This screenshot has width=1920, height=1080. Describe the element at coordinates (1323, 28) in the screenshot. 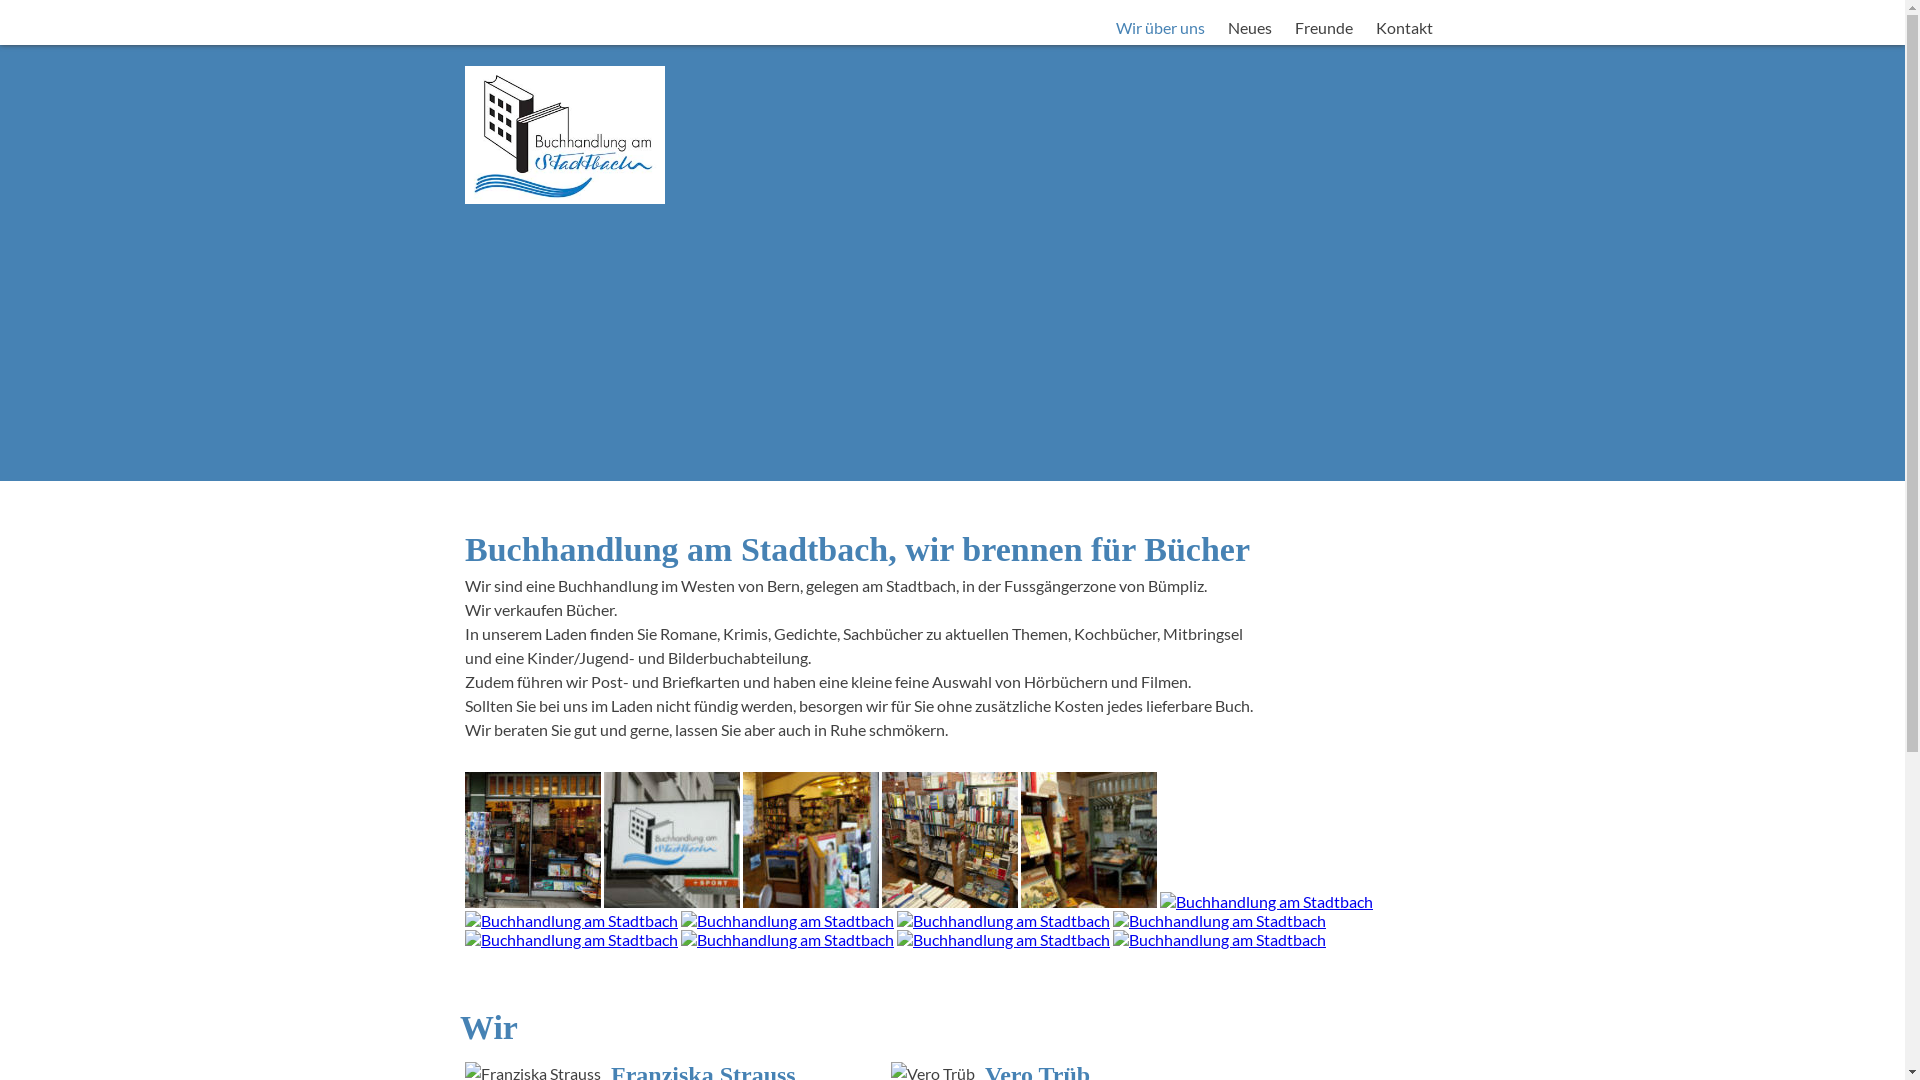

I see `Freunde` at that location.